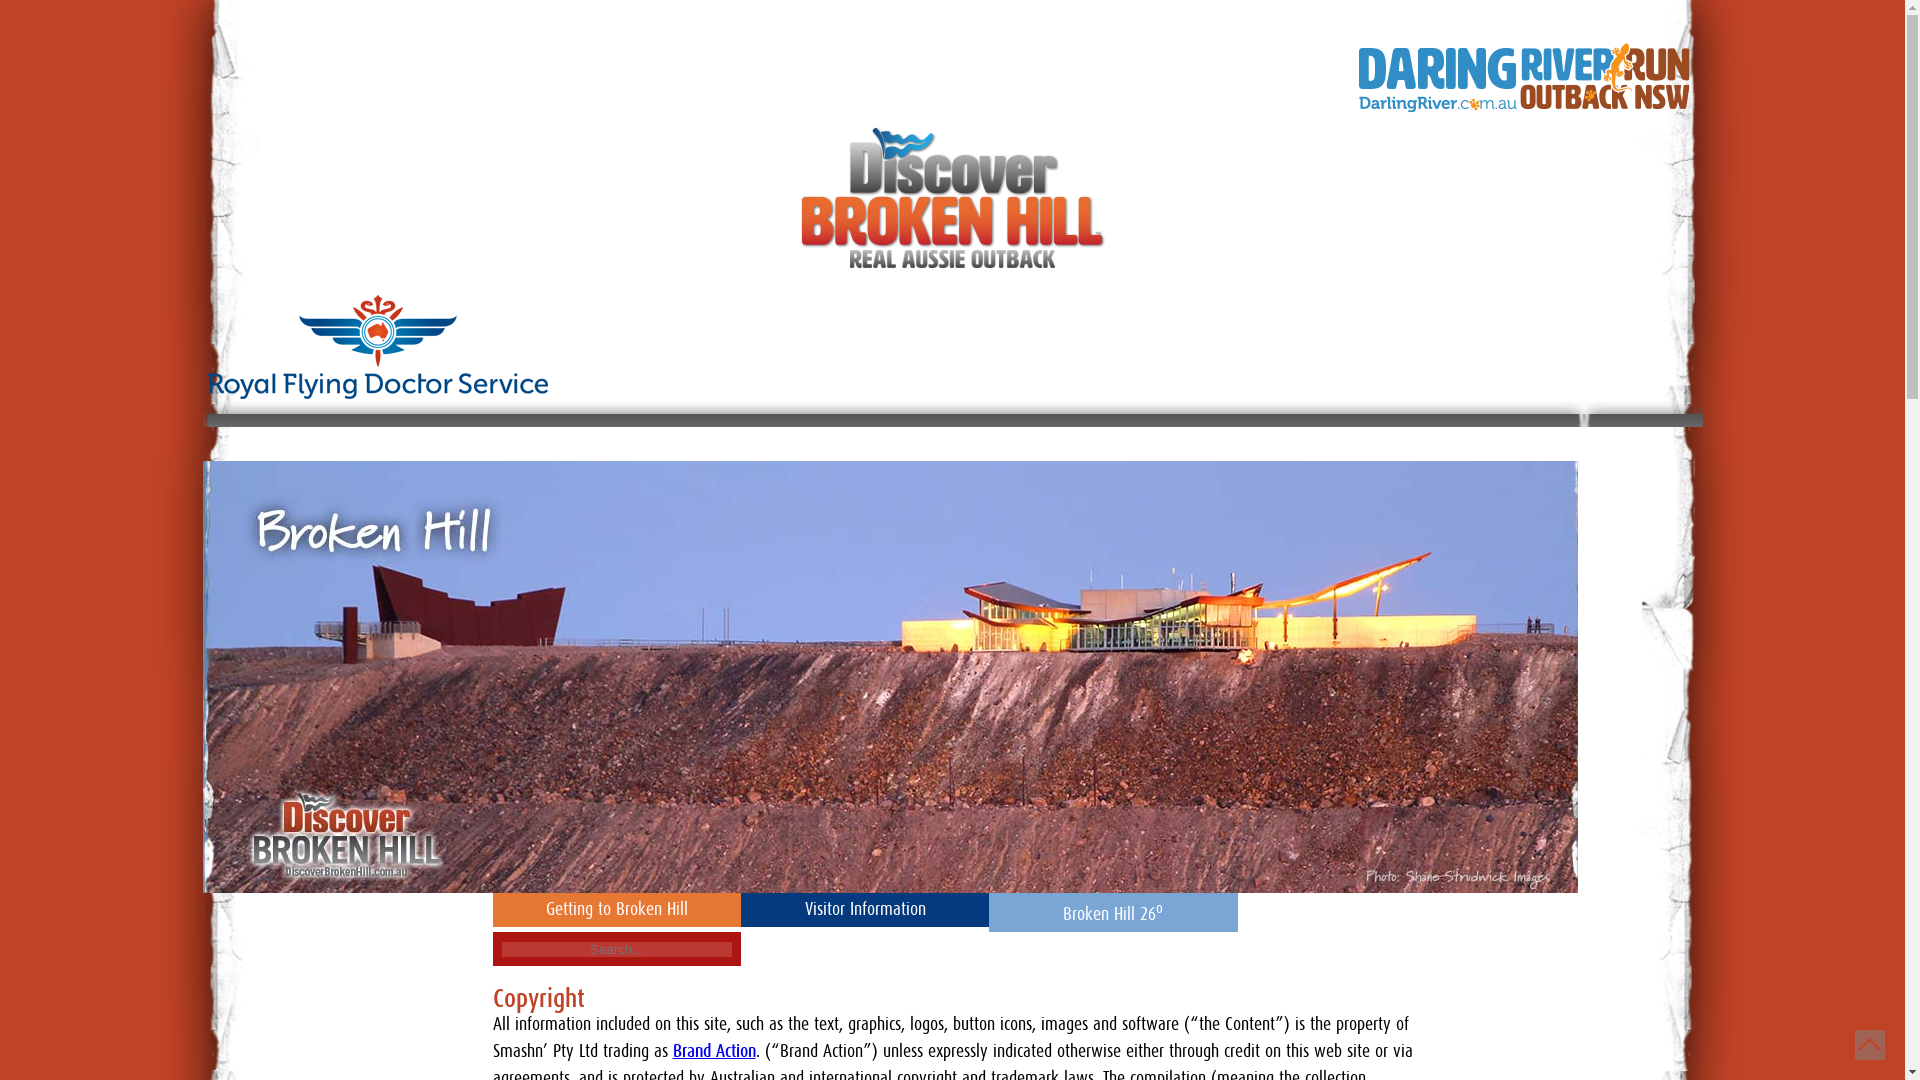 The height and width of the screenshot is (1080, 1920). What do you see at coordinates (578, 438) in the screenshot?
I see `Things to do` at bounding box center [578, 438].